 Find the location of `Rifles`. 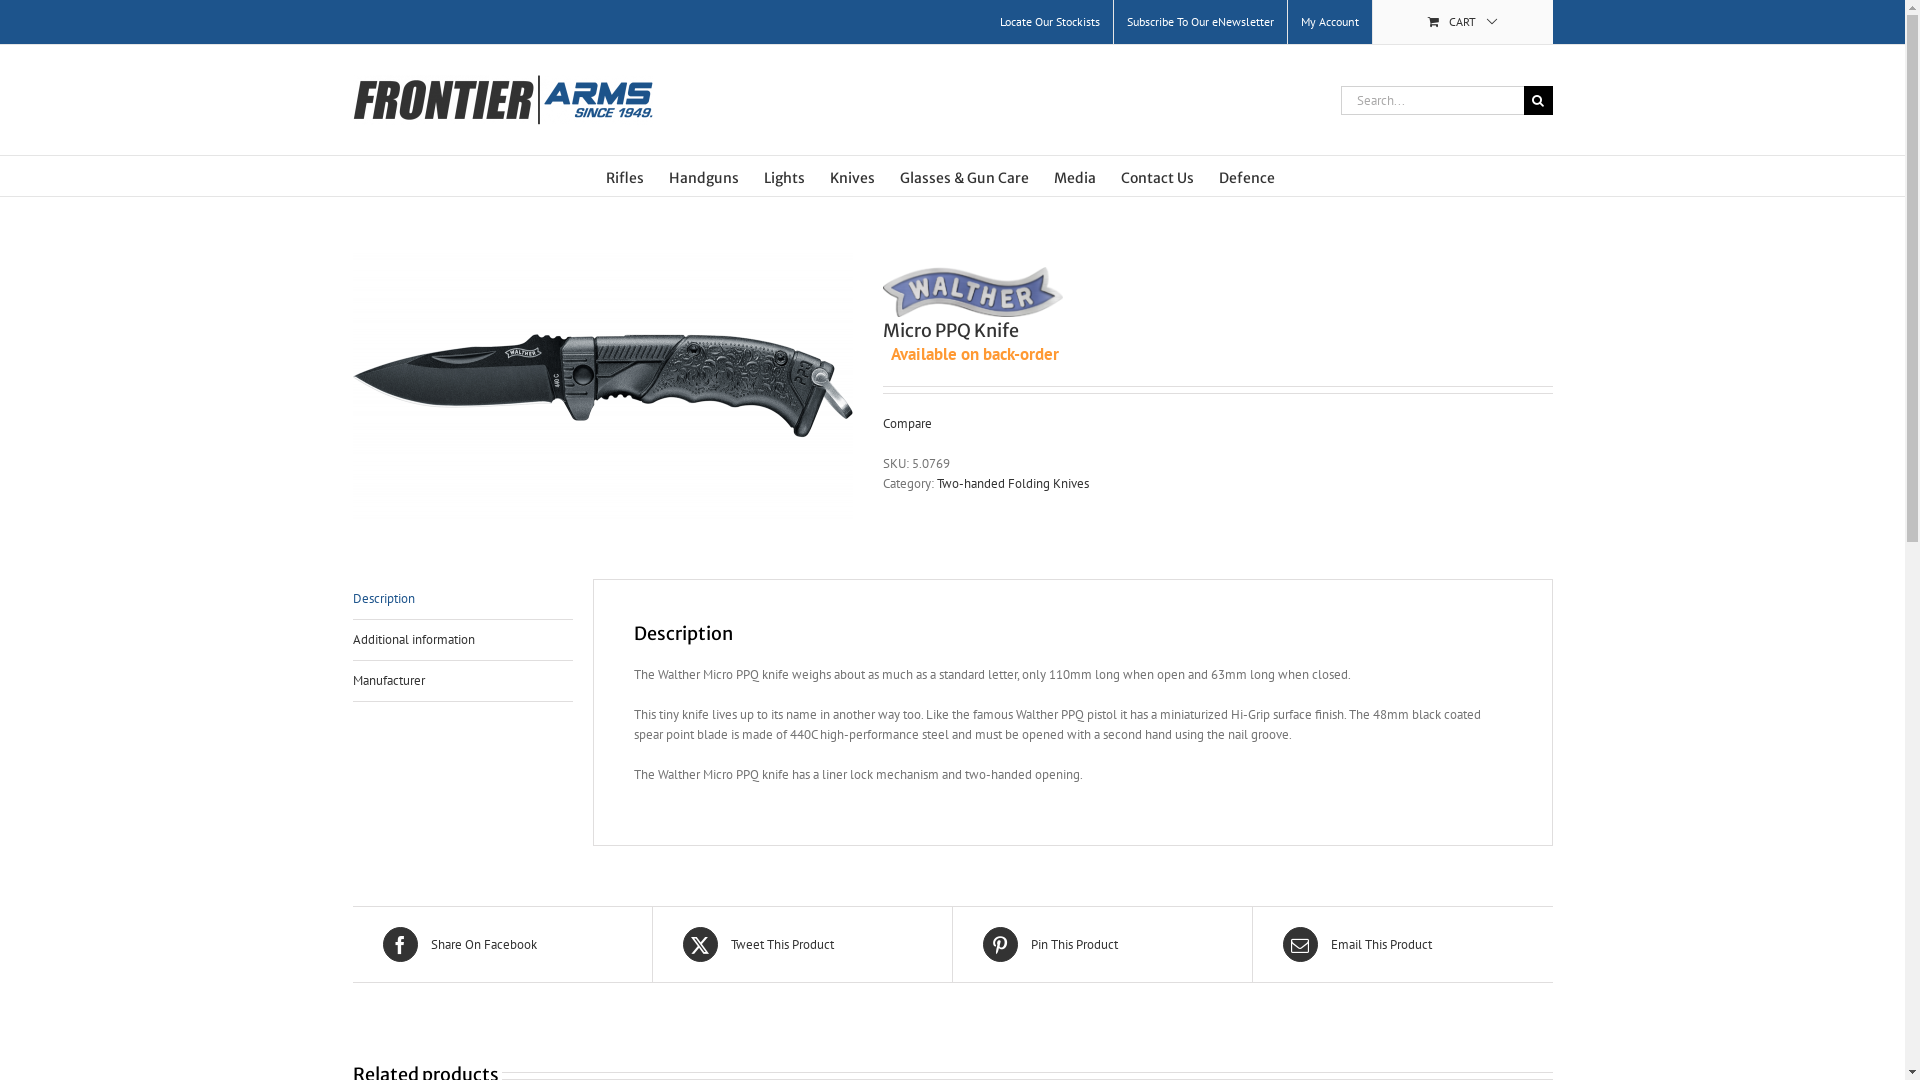

Rifles is located at coordinates (625, 176).